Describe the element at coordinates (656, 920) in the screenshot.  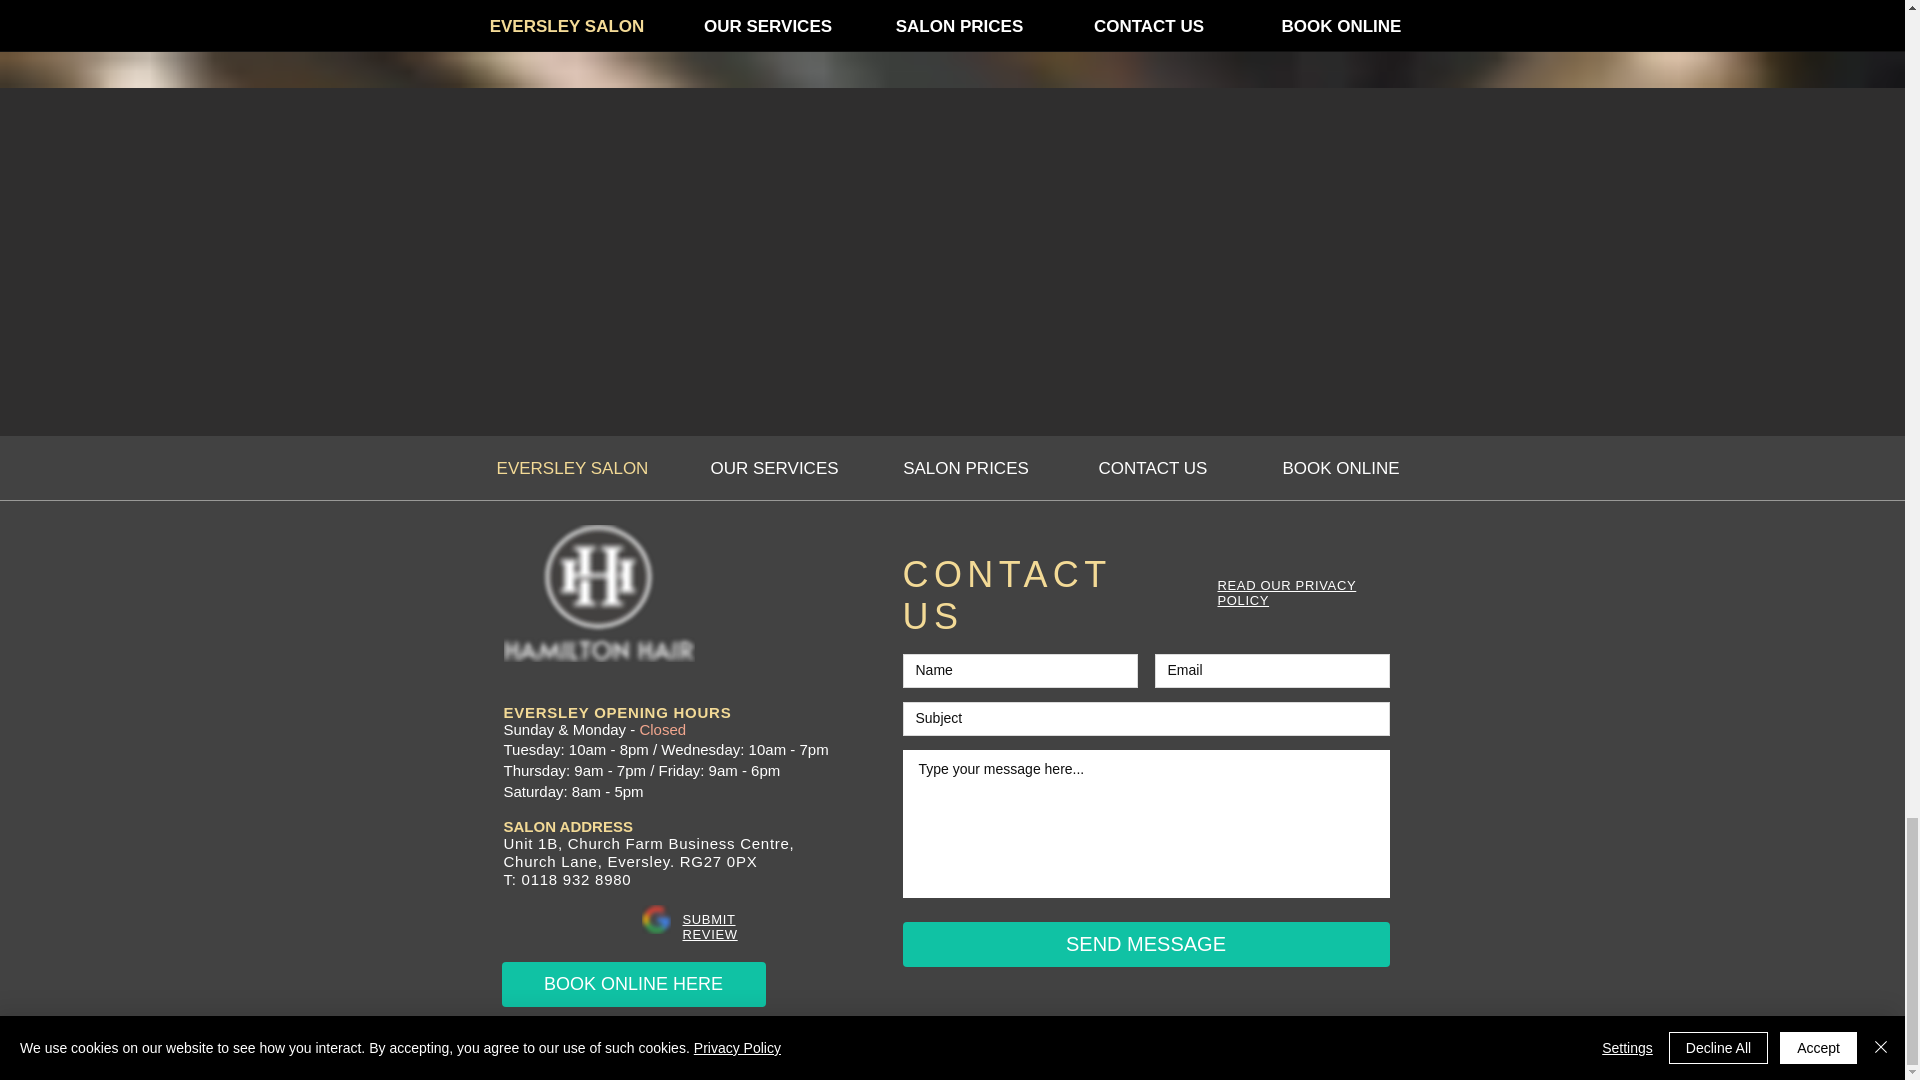
I see `google-logo-9827.png` at that location.